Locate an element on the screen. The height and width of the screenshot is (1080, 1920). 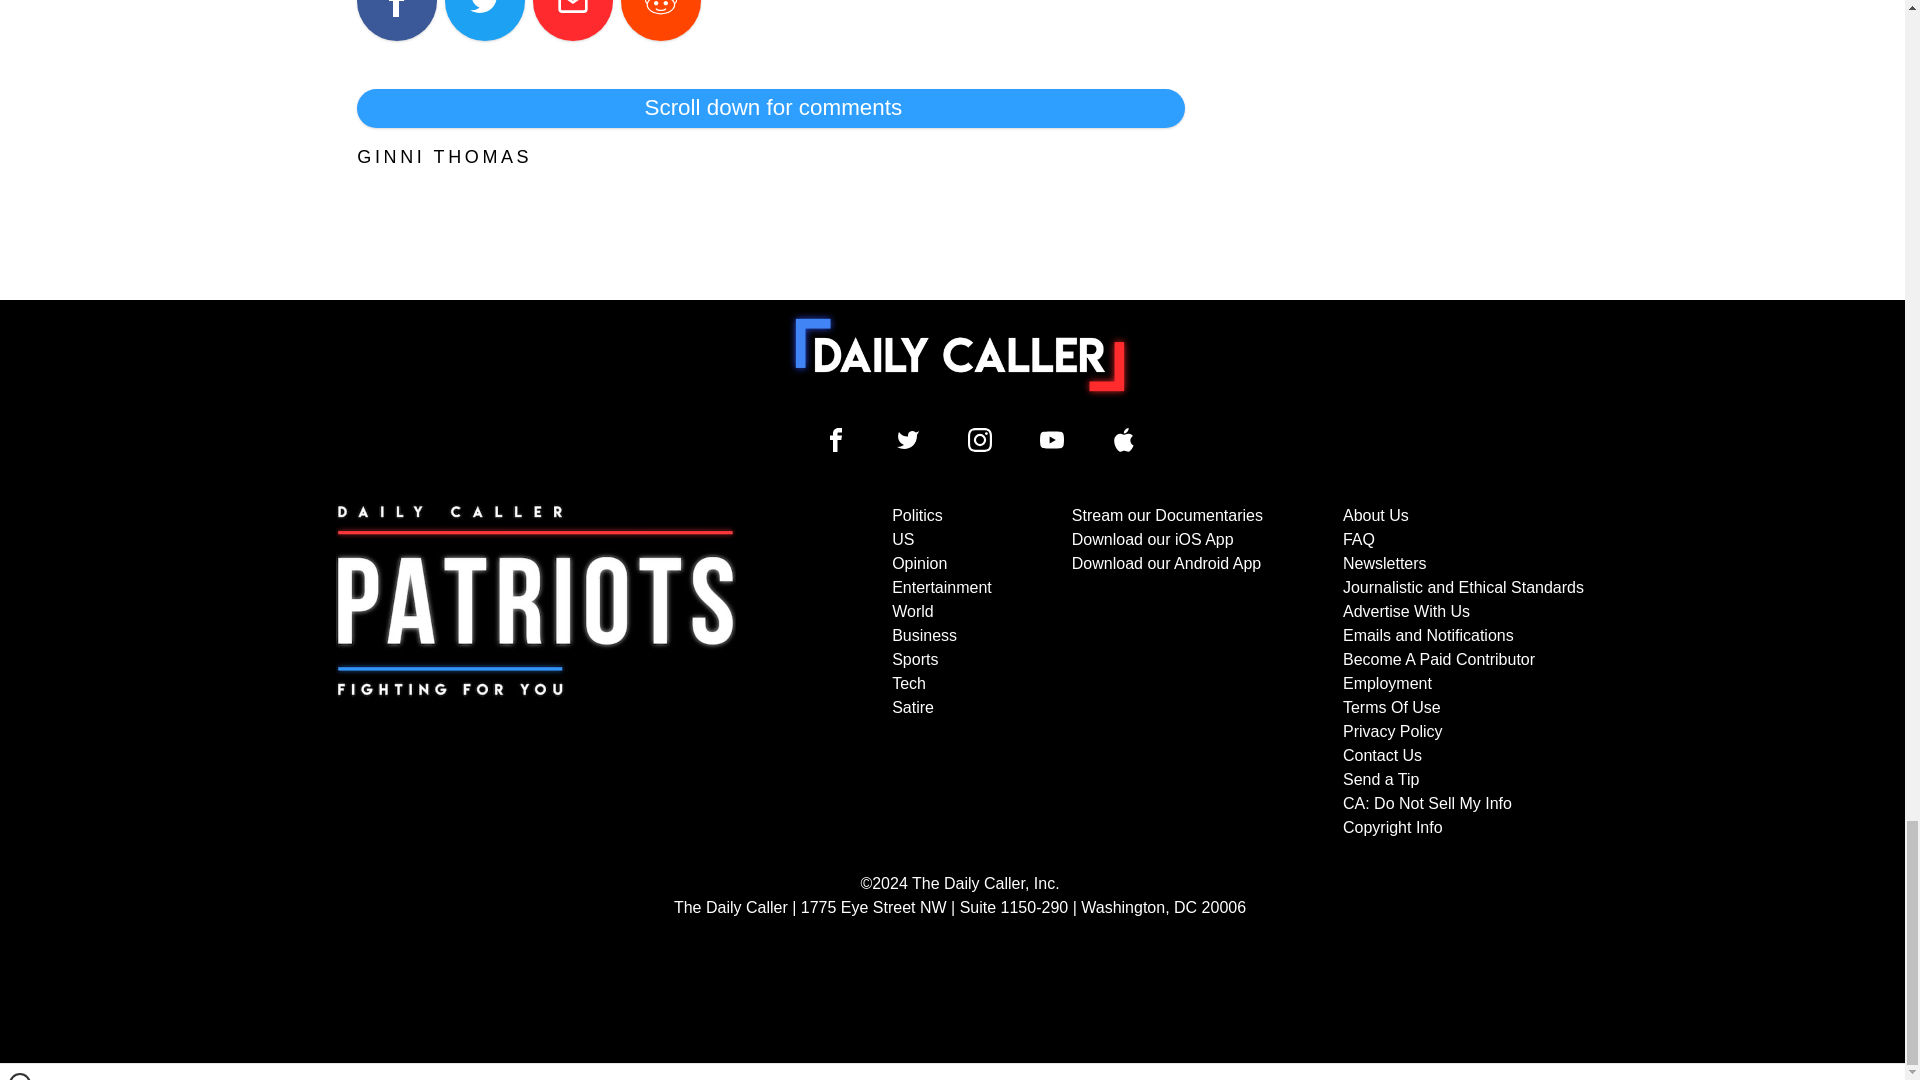
Daily Caller Facebook is located at coordinates (836, 440).